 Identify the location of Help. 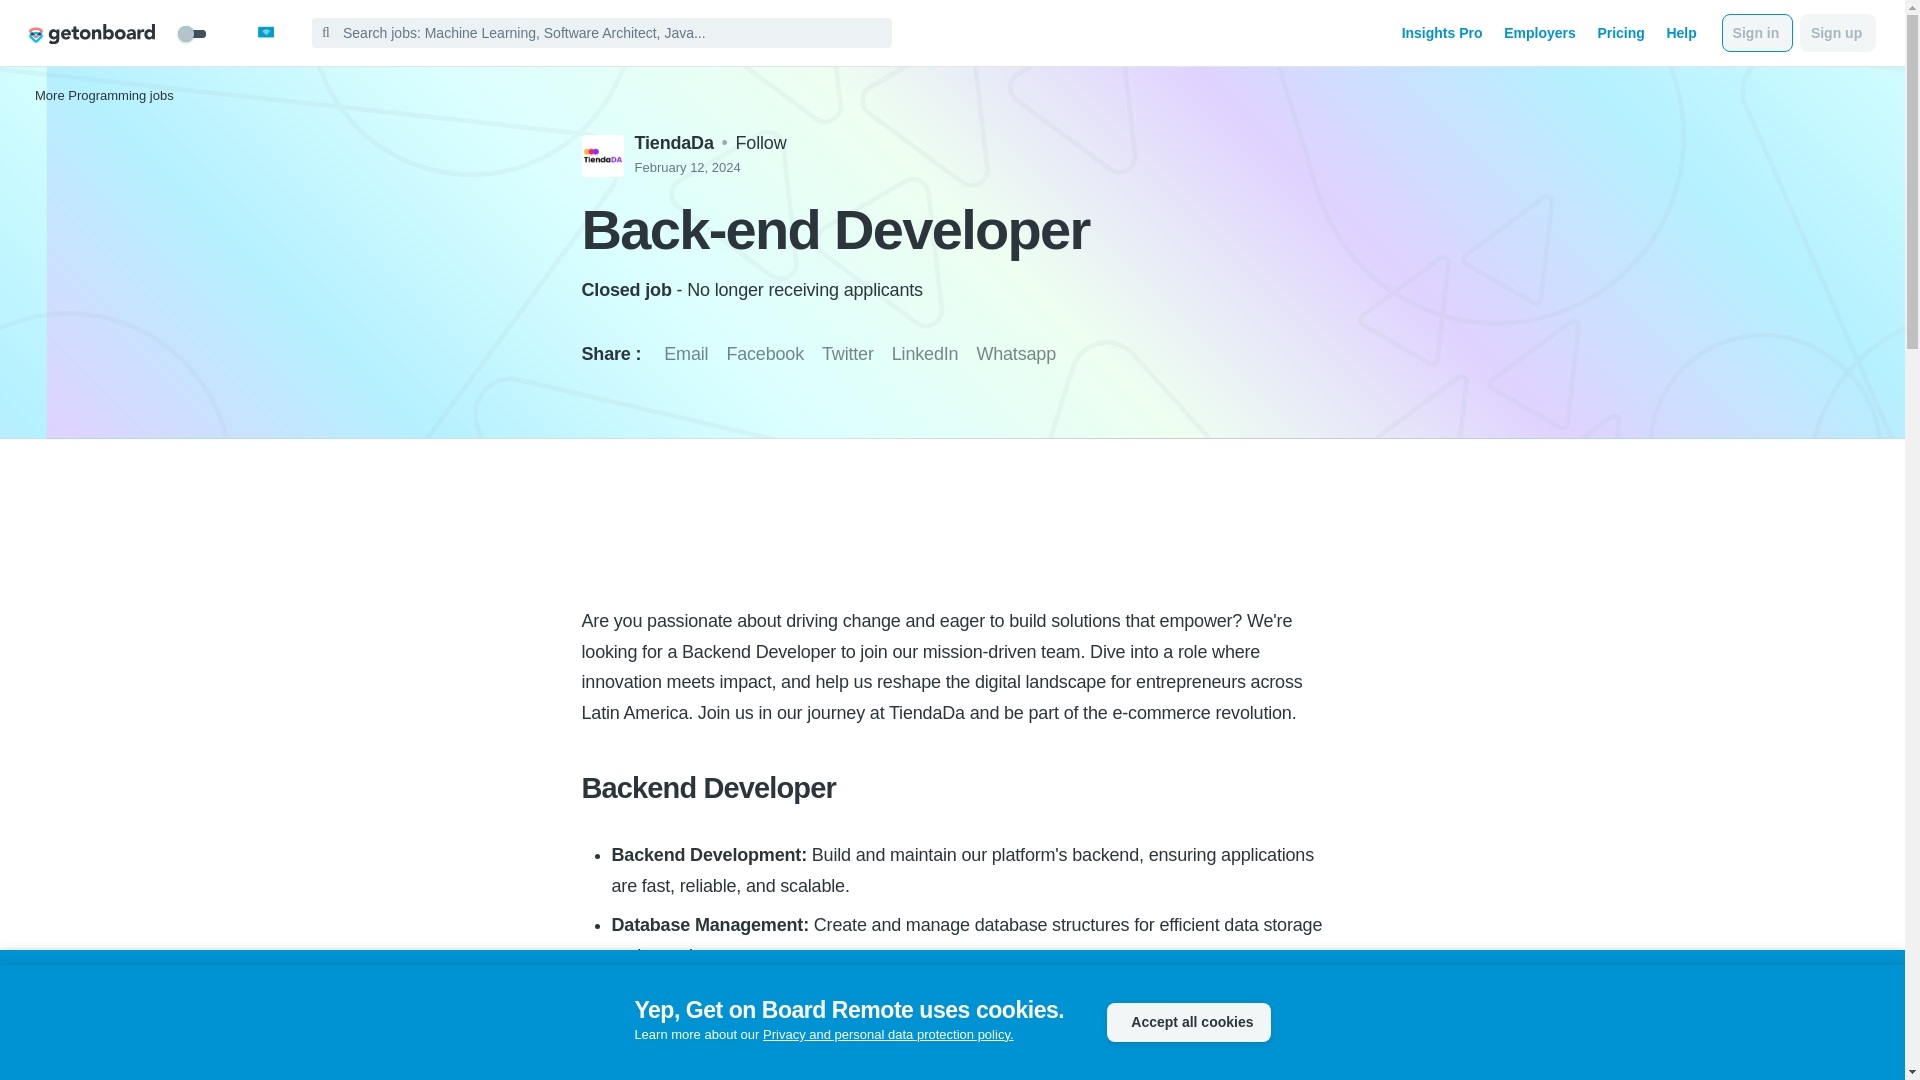
(1680, 32).